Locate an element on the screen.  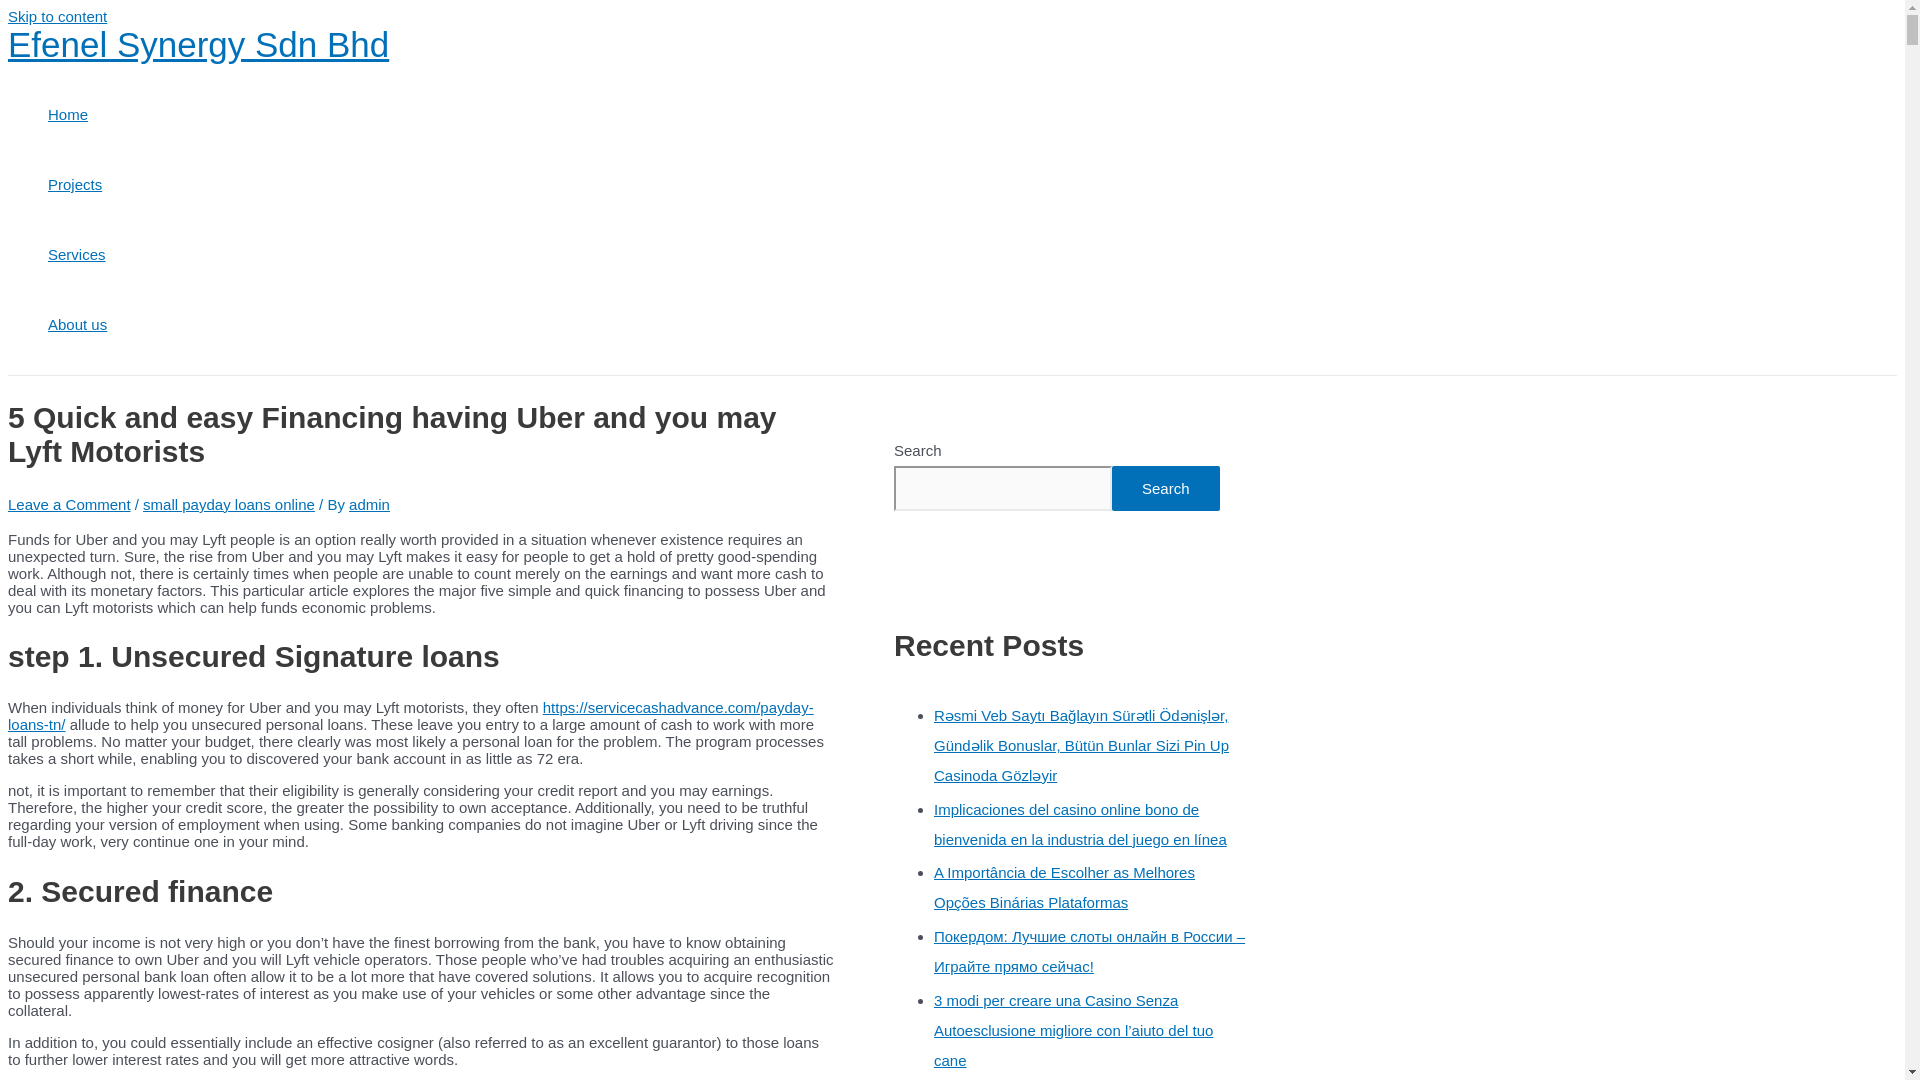
Leave a Comment is located at coordinates (68, 504).